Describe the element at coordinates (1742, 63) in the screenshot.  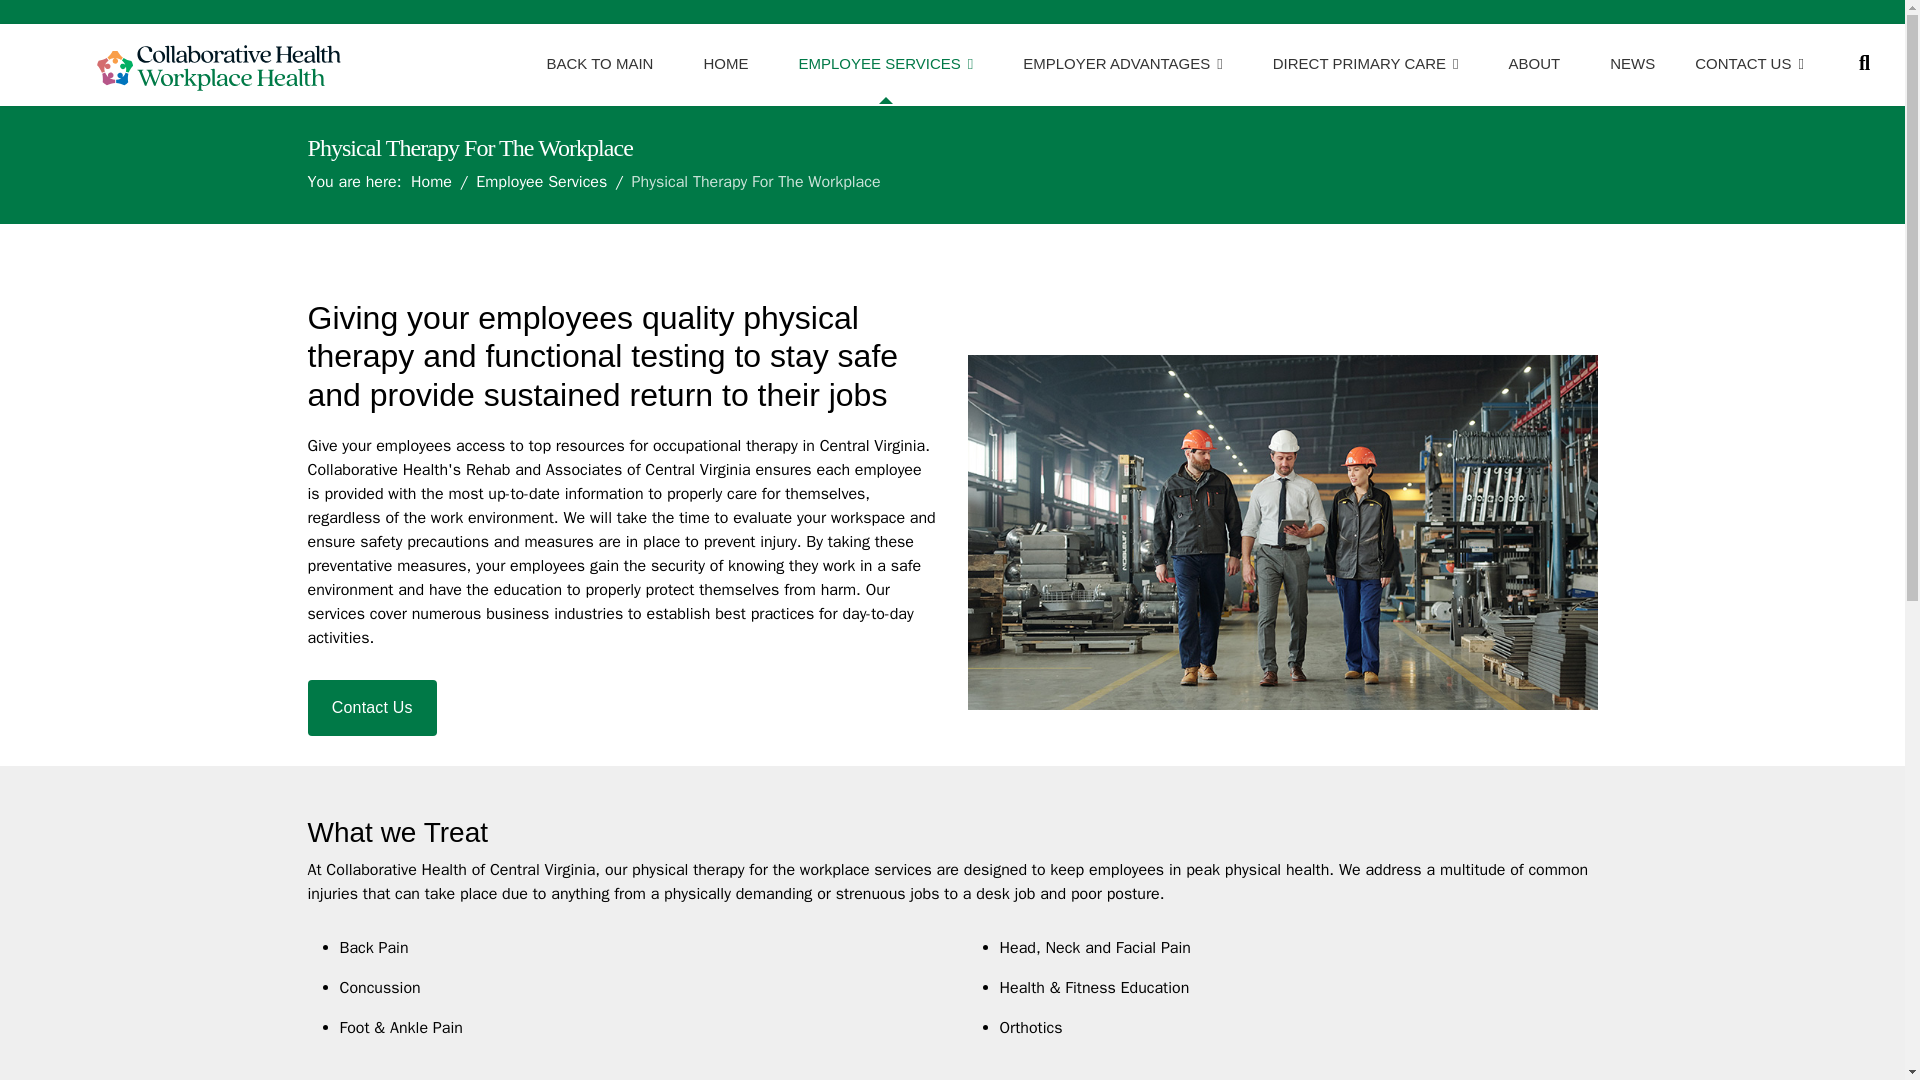
I see `CONTACT US` at that location.